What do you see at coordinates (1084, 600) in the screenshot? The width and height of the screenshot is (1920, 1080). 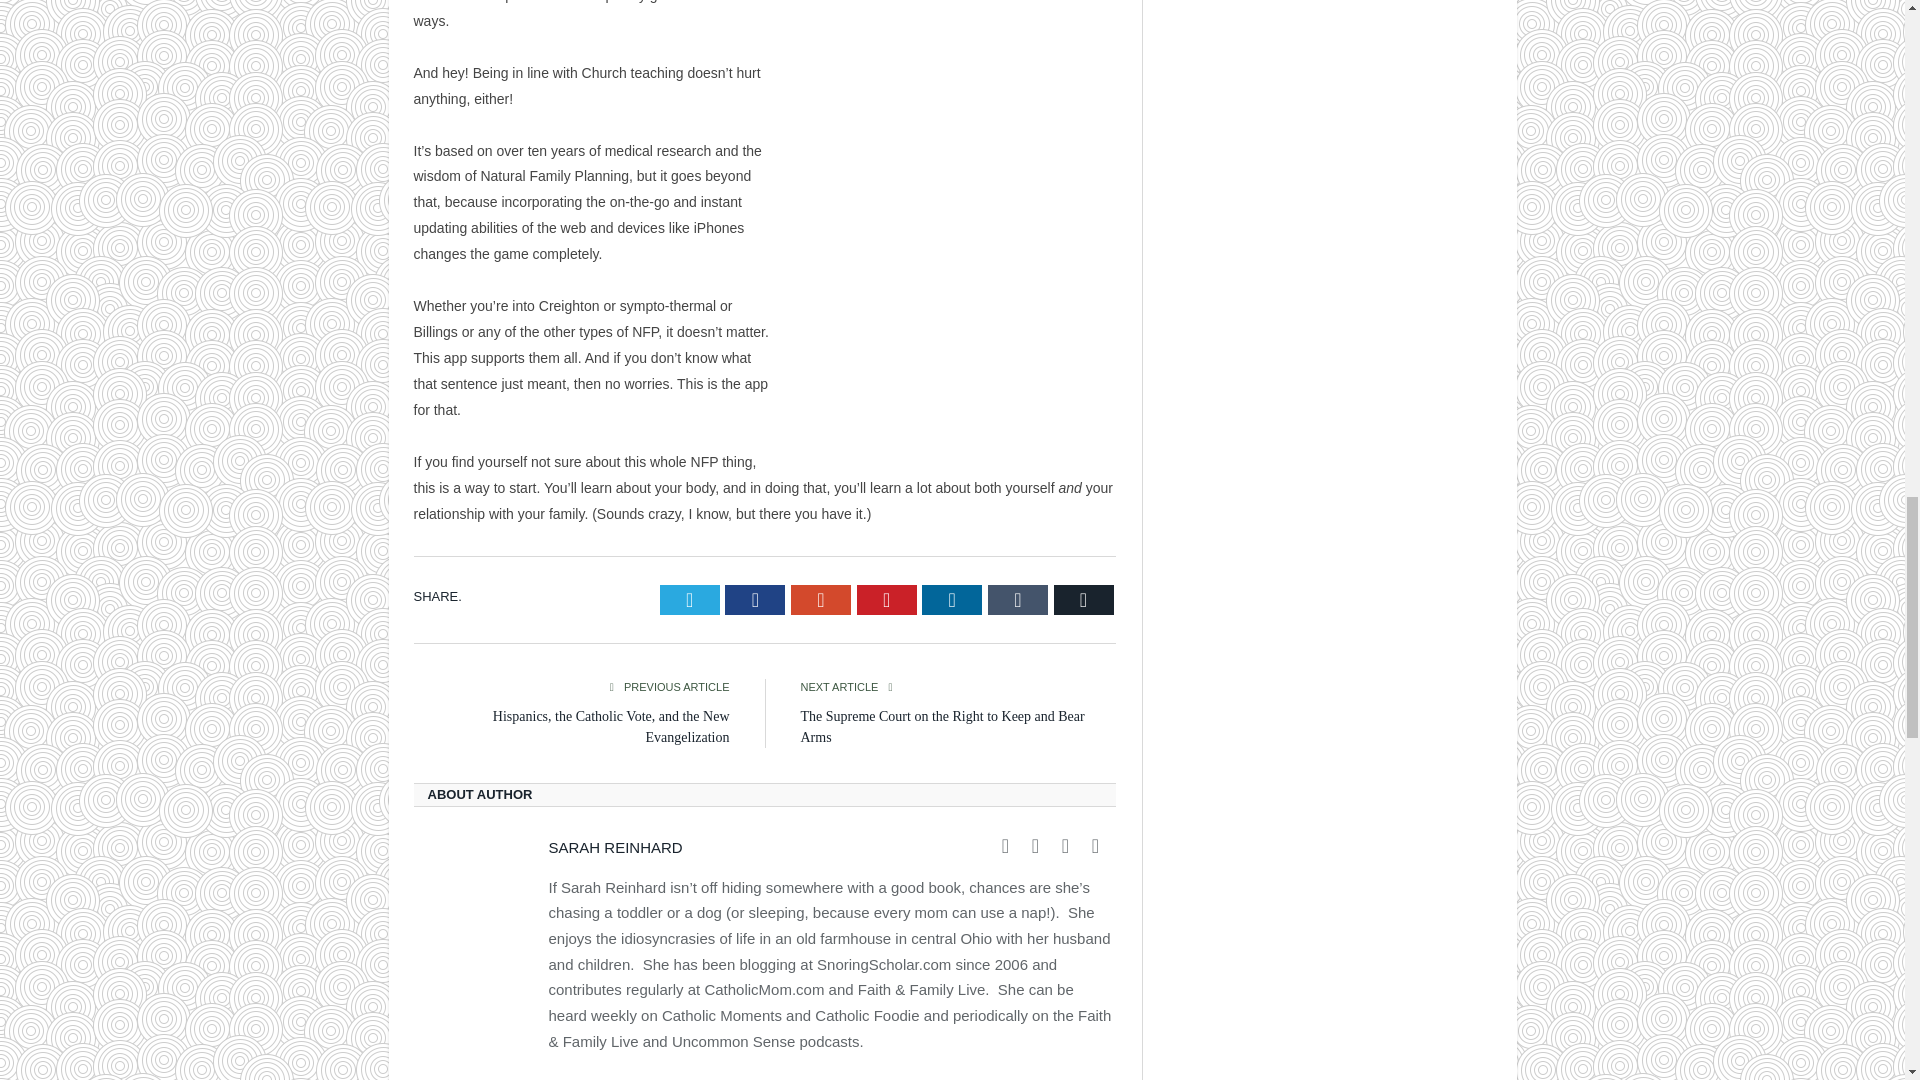 I see `Email` at bounding box center [1084, 600].